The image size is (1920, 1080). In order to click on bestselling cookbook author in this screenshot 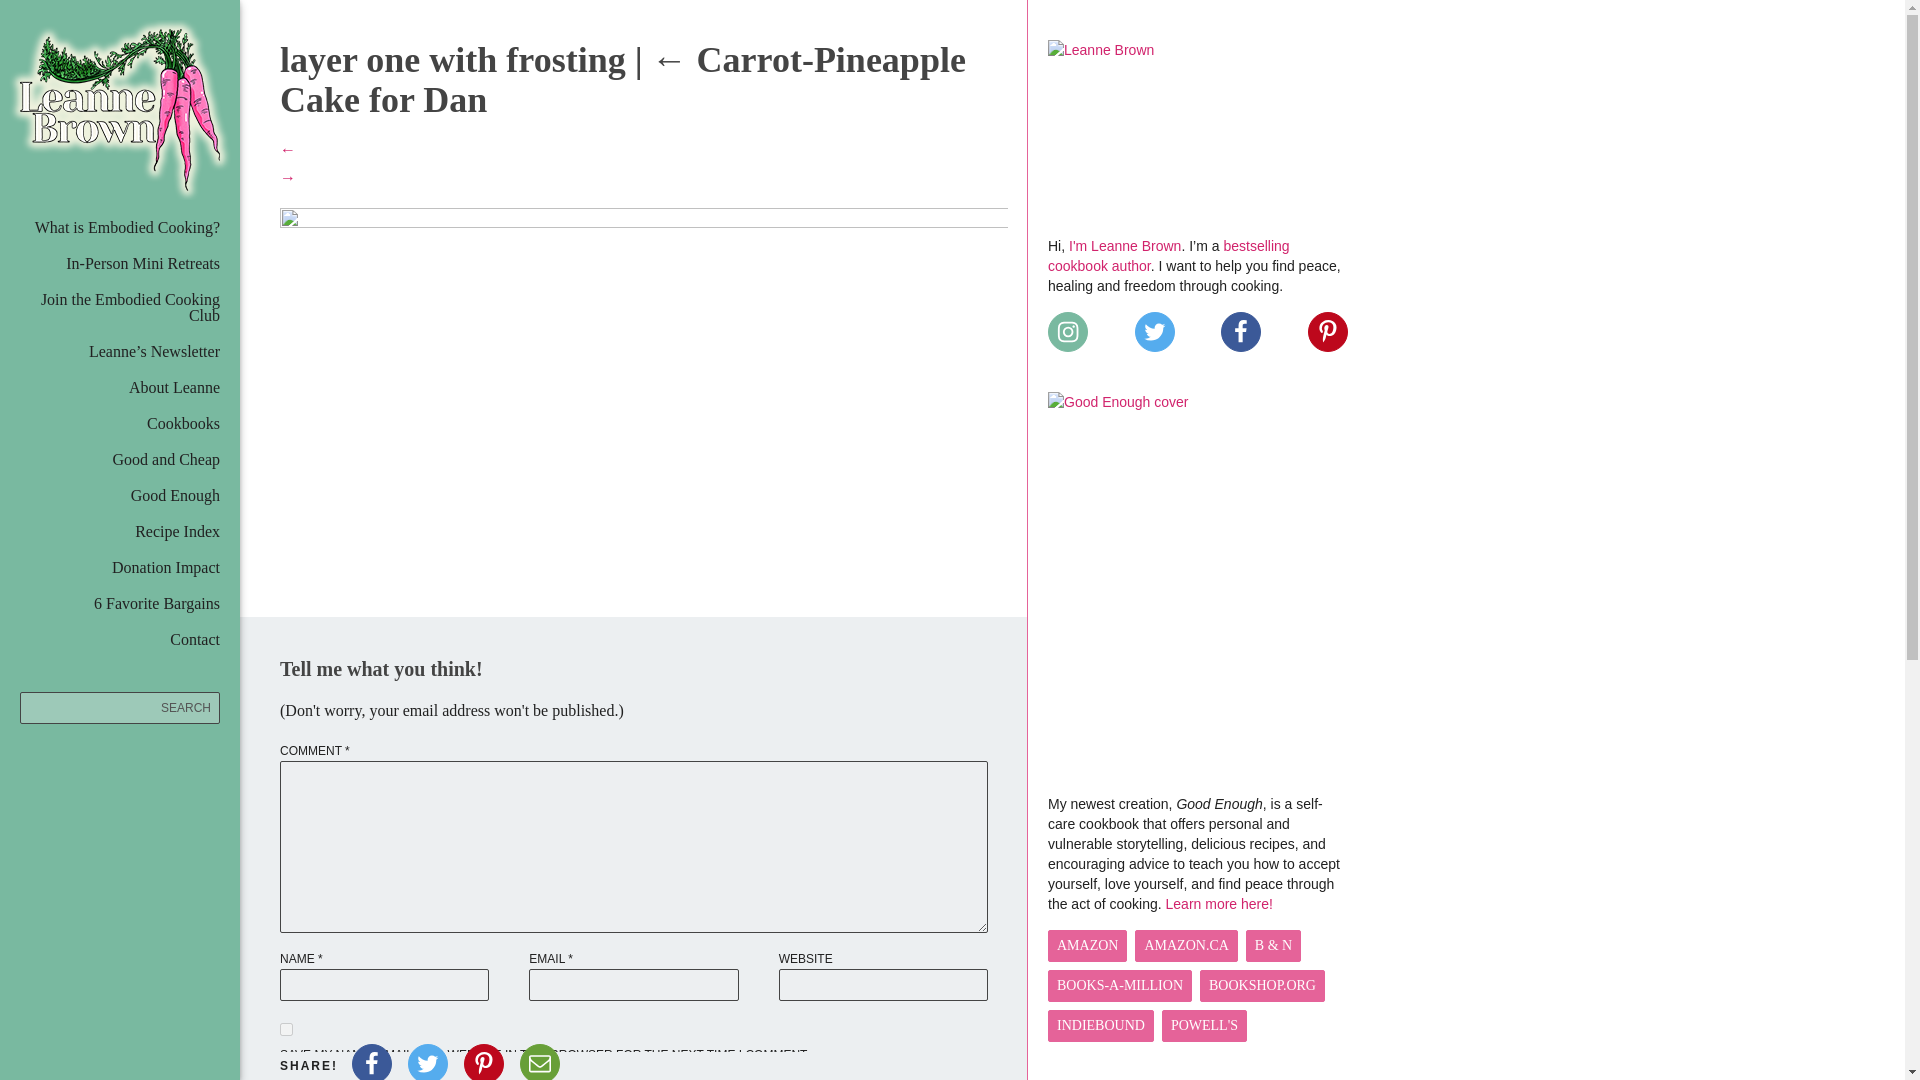, I will do `click(1169, 256)`.